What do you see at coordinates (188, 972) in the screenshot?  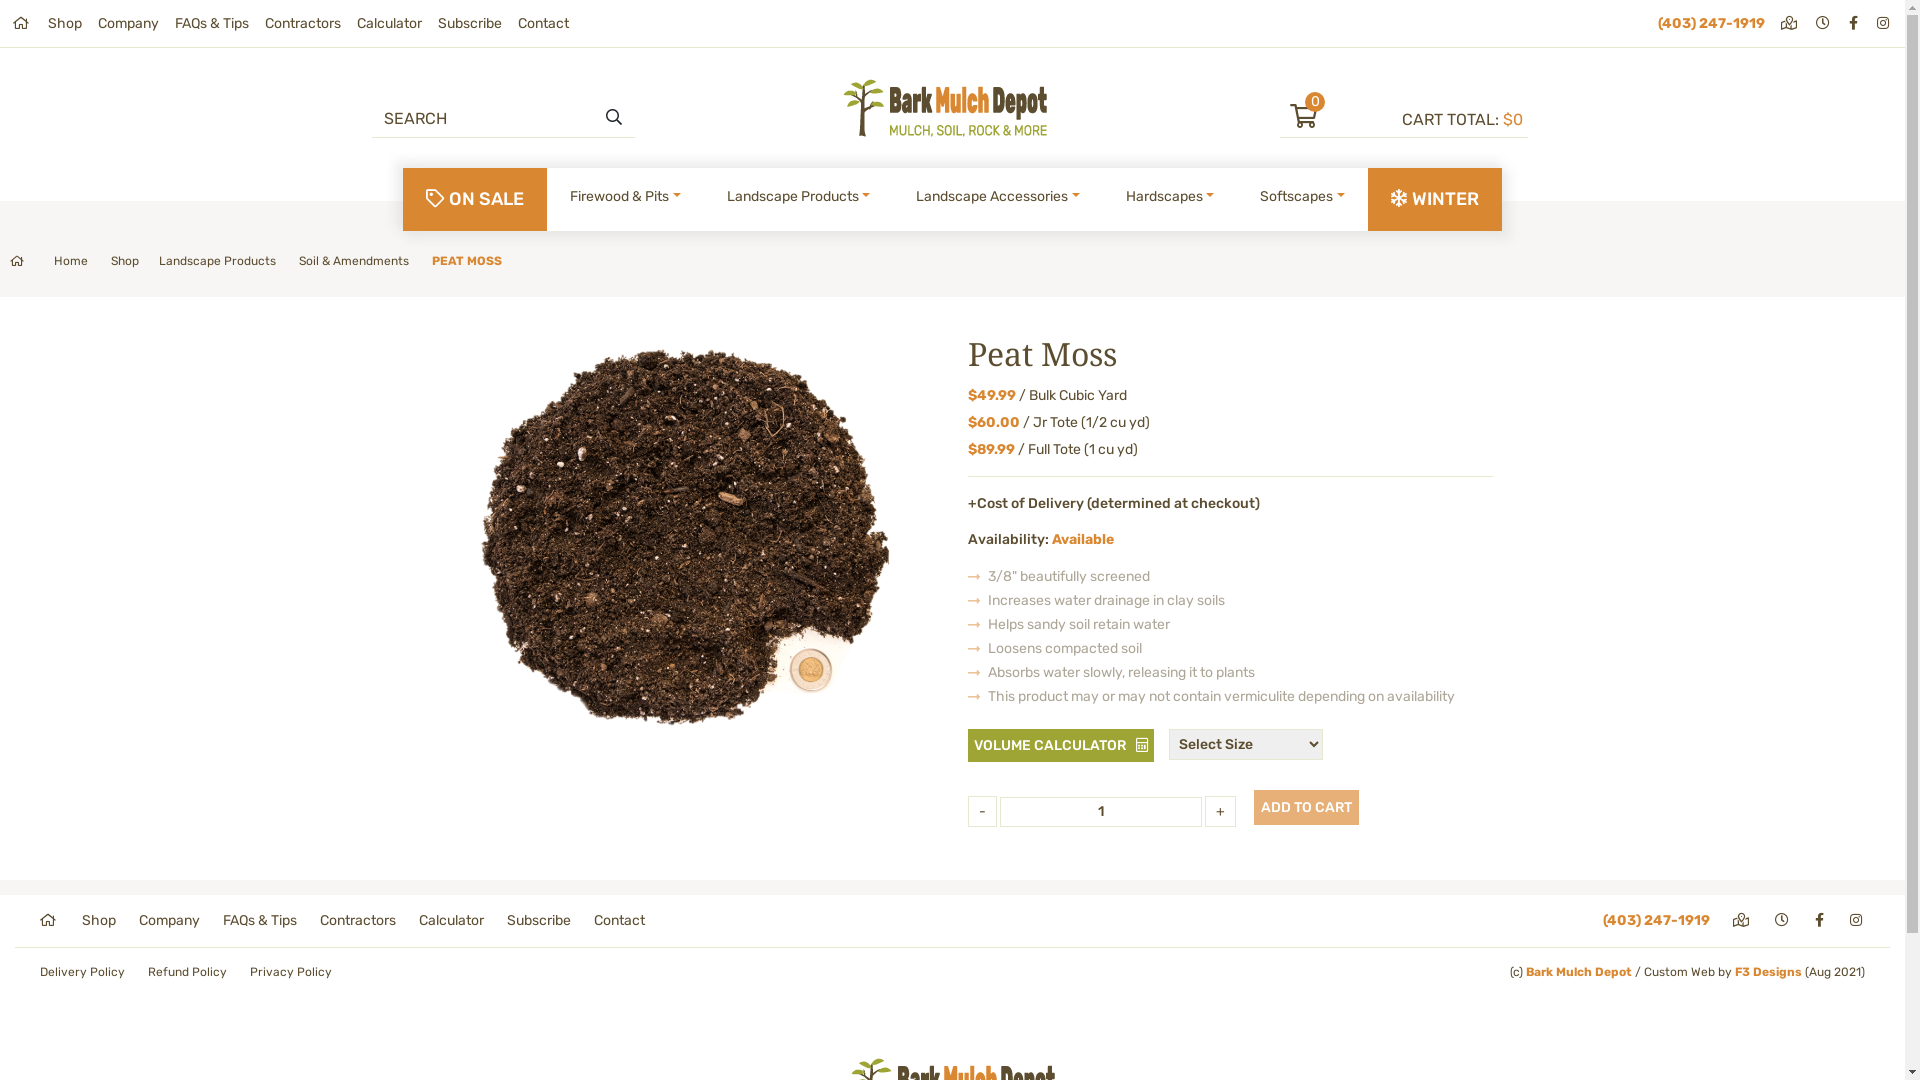 I see `Refund Policy` at bounding box center [188, 972].